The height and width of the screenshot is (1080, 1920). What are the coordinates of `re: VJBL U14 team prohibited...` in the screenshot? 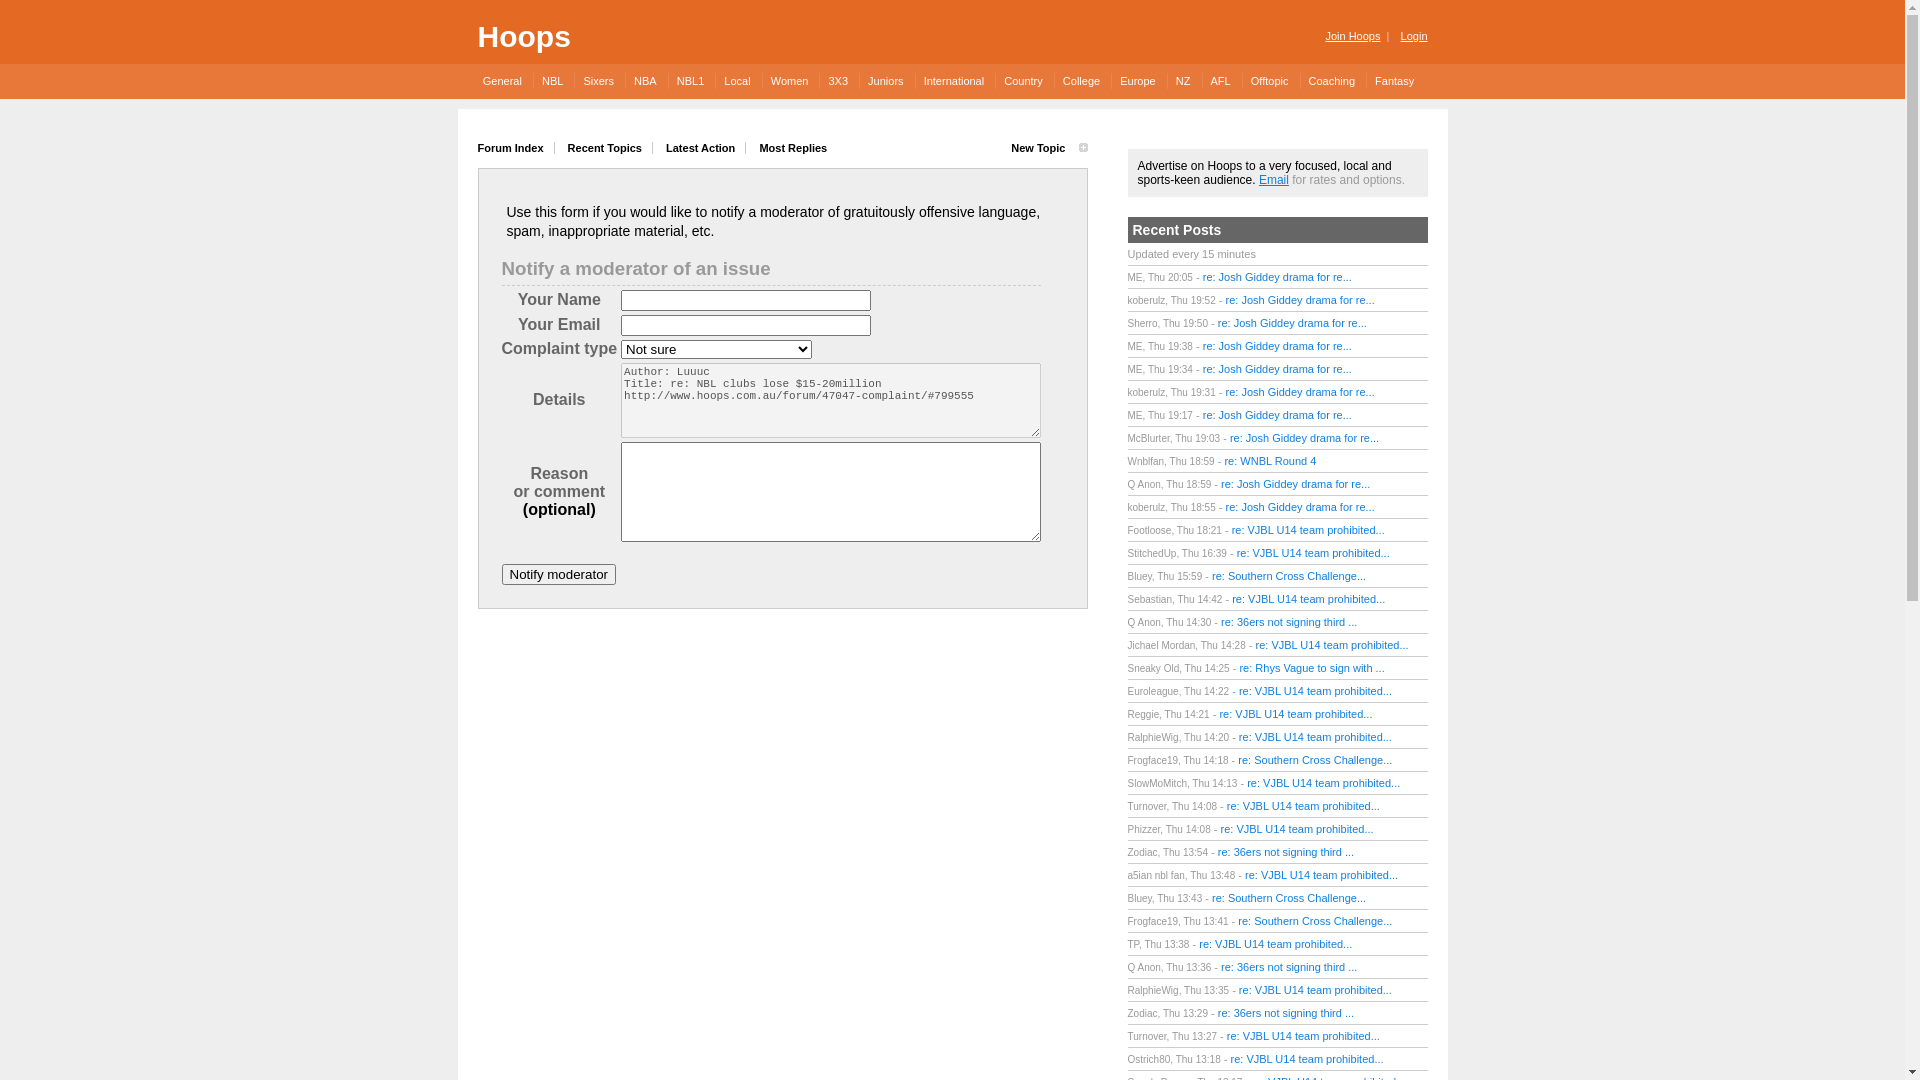 It's located at (1308, 1059).